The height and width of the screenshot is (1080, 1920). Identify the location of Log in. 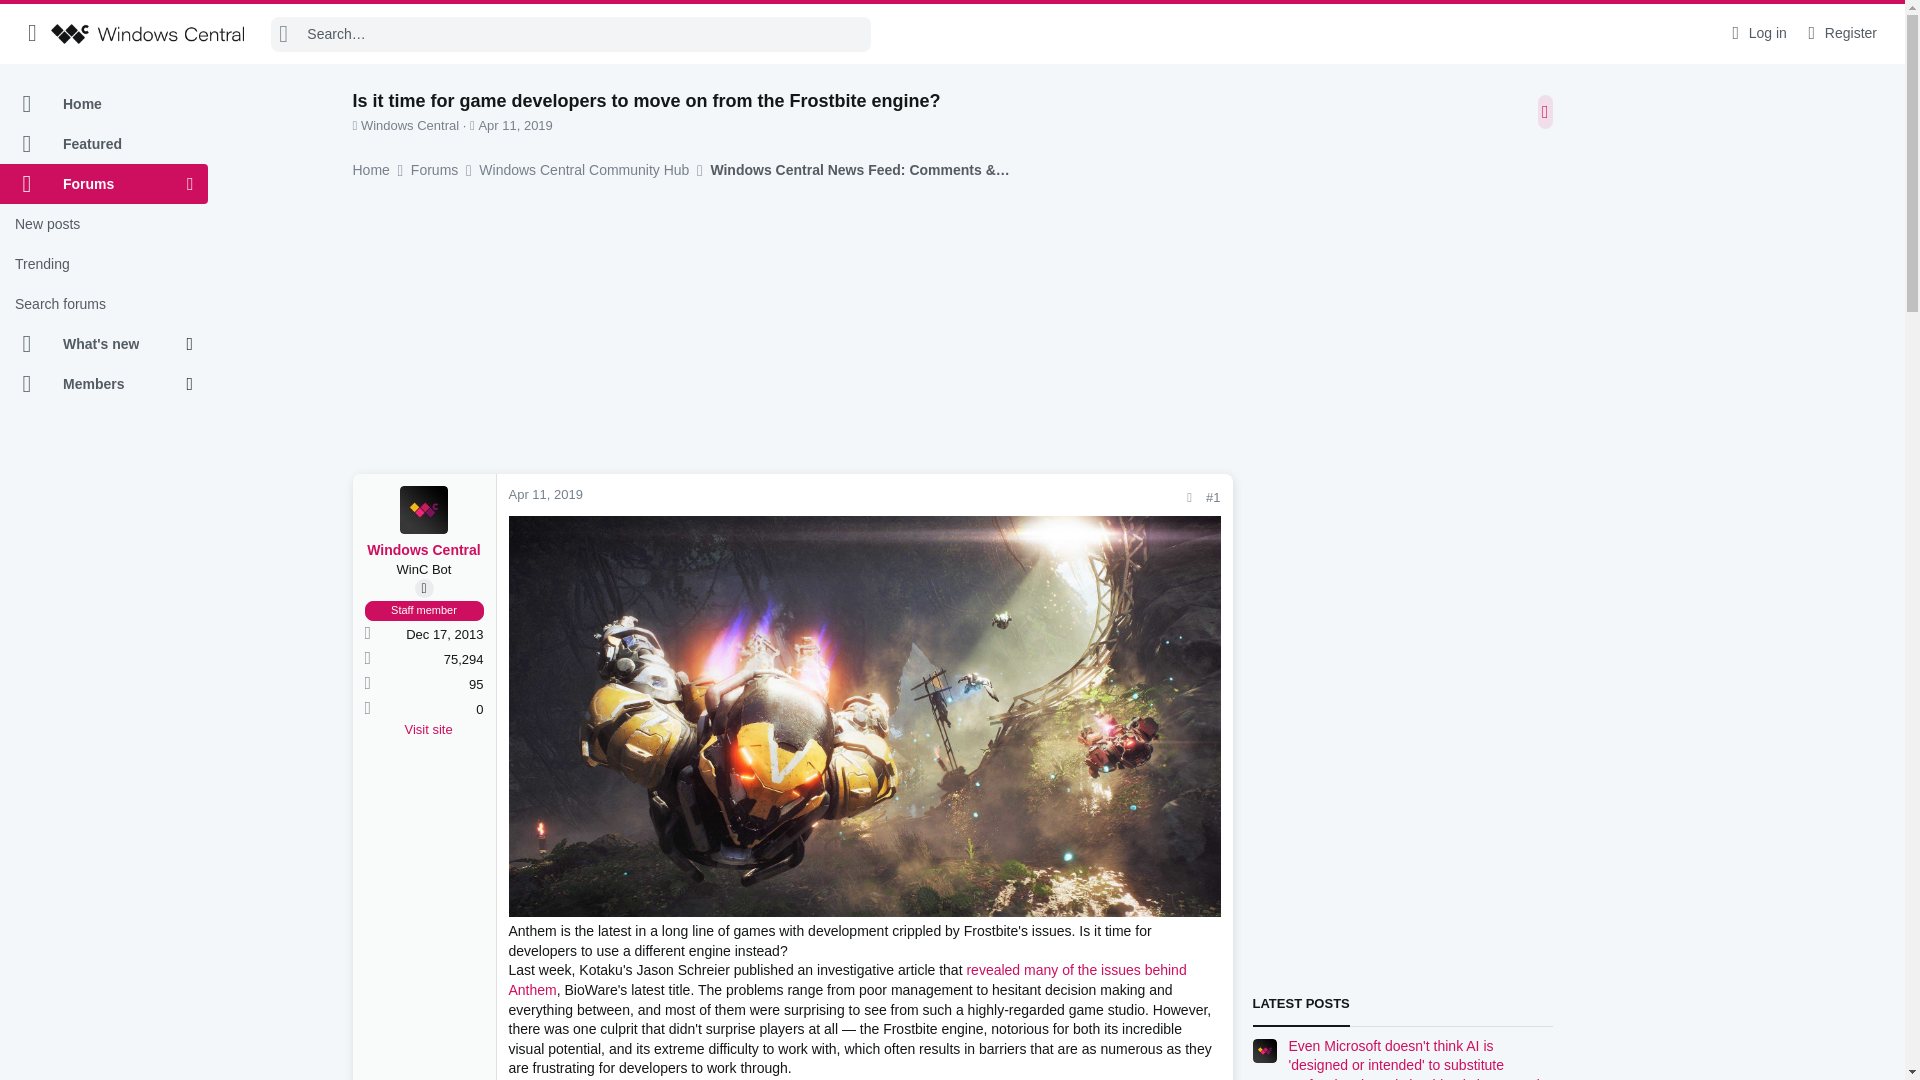
(1756, 33).